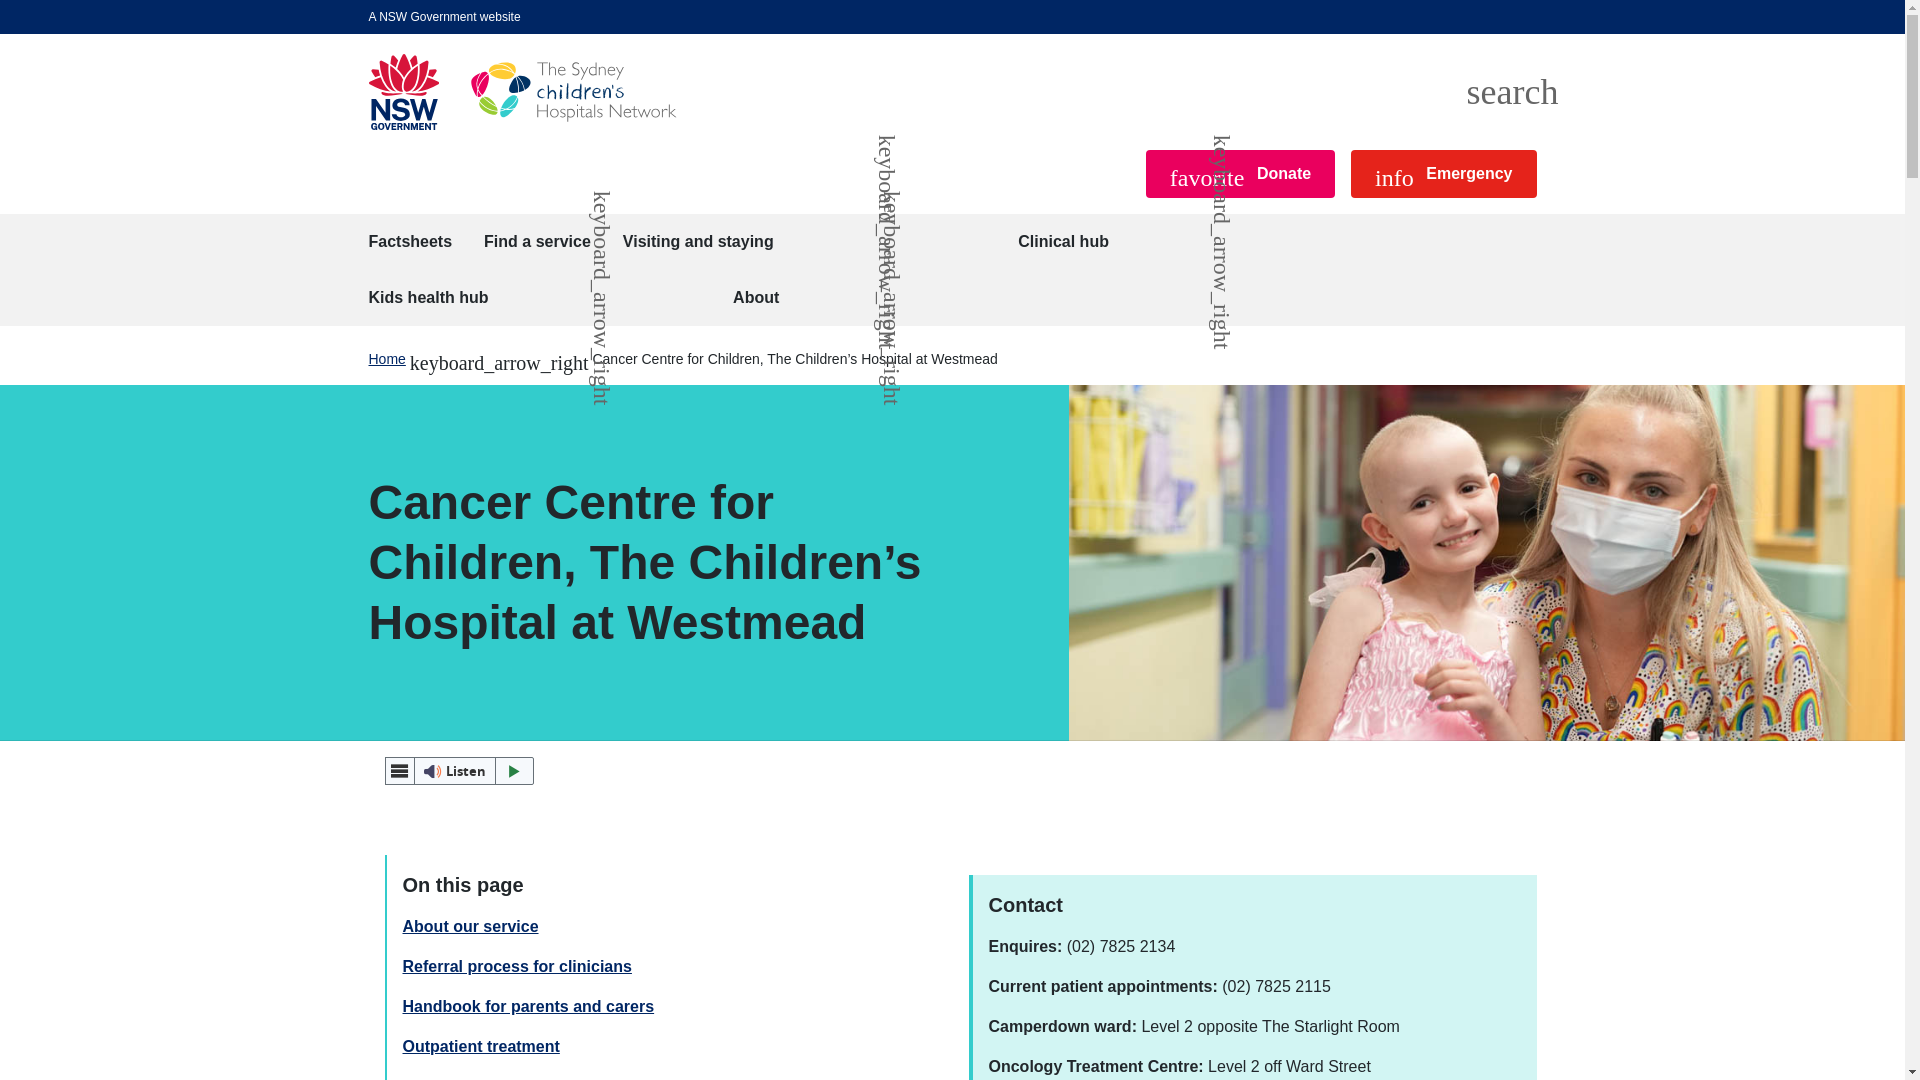 This screenshot has width=1920, height=1080. I want to click on Factsheets, so click(537, 242).